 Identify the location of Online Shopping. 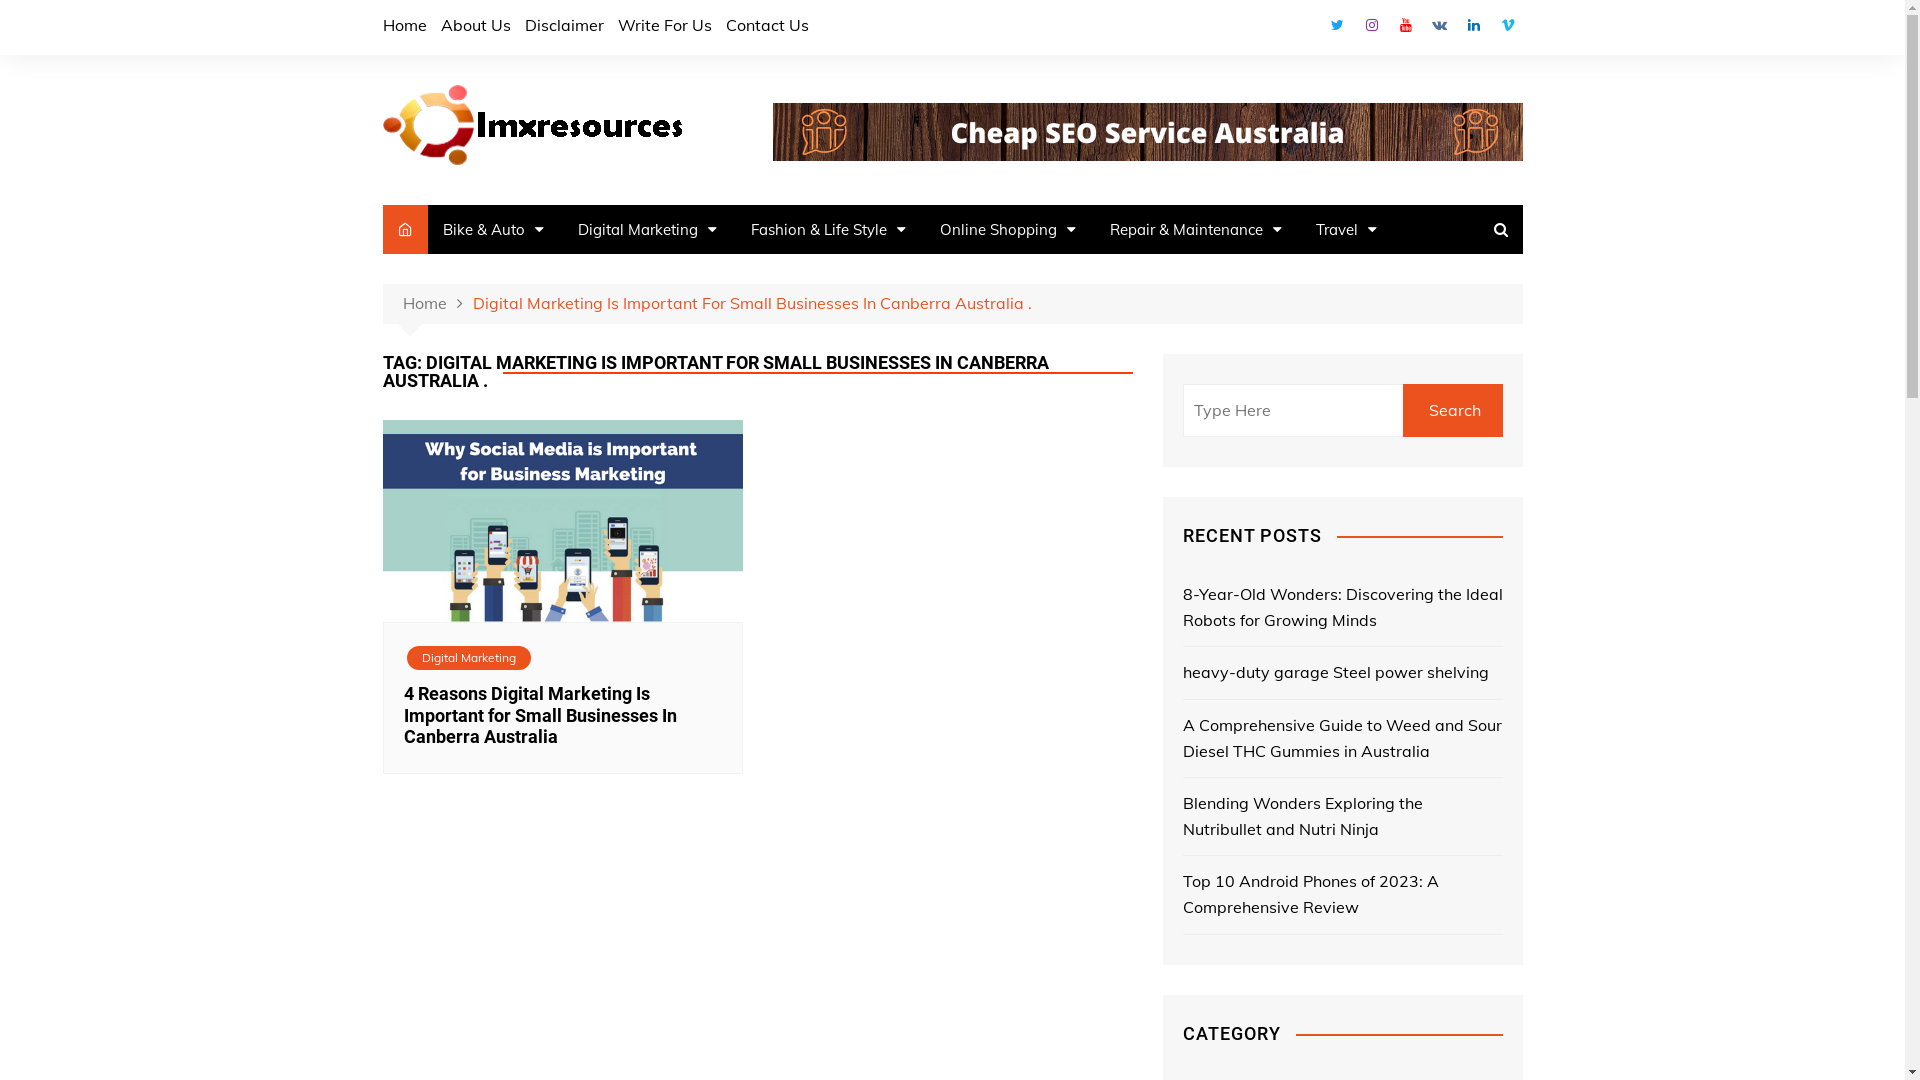
(1007, 230).